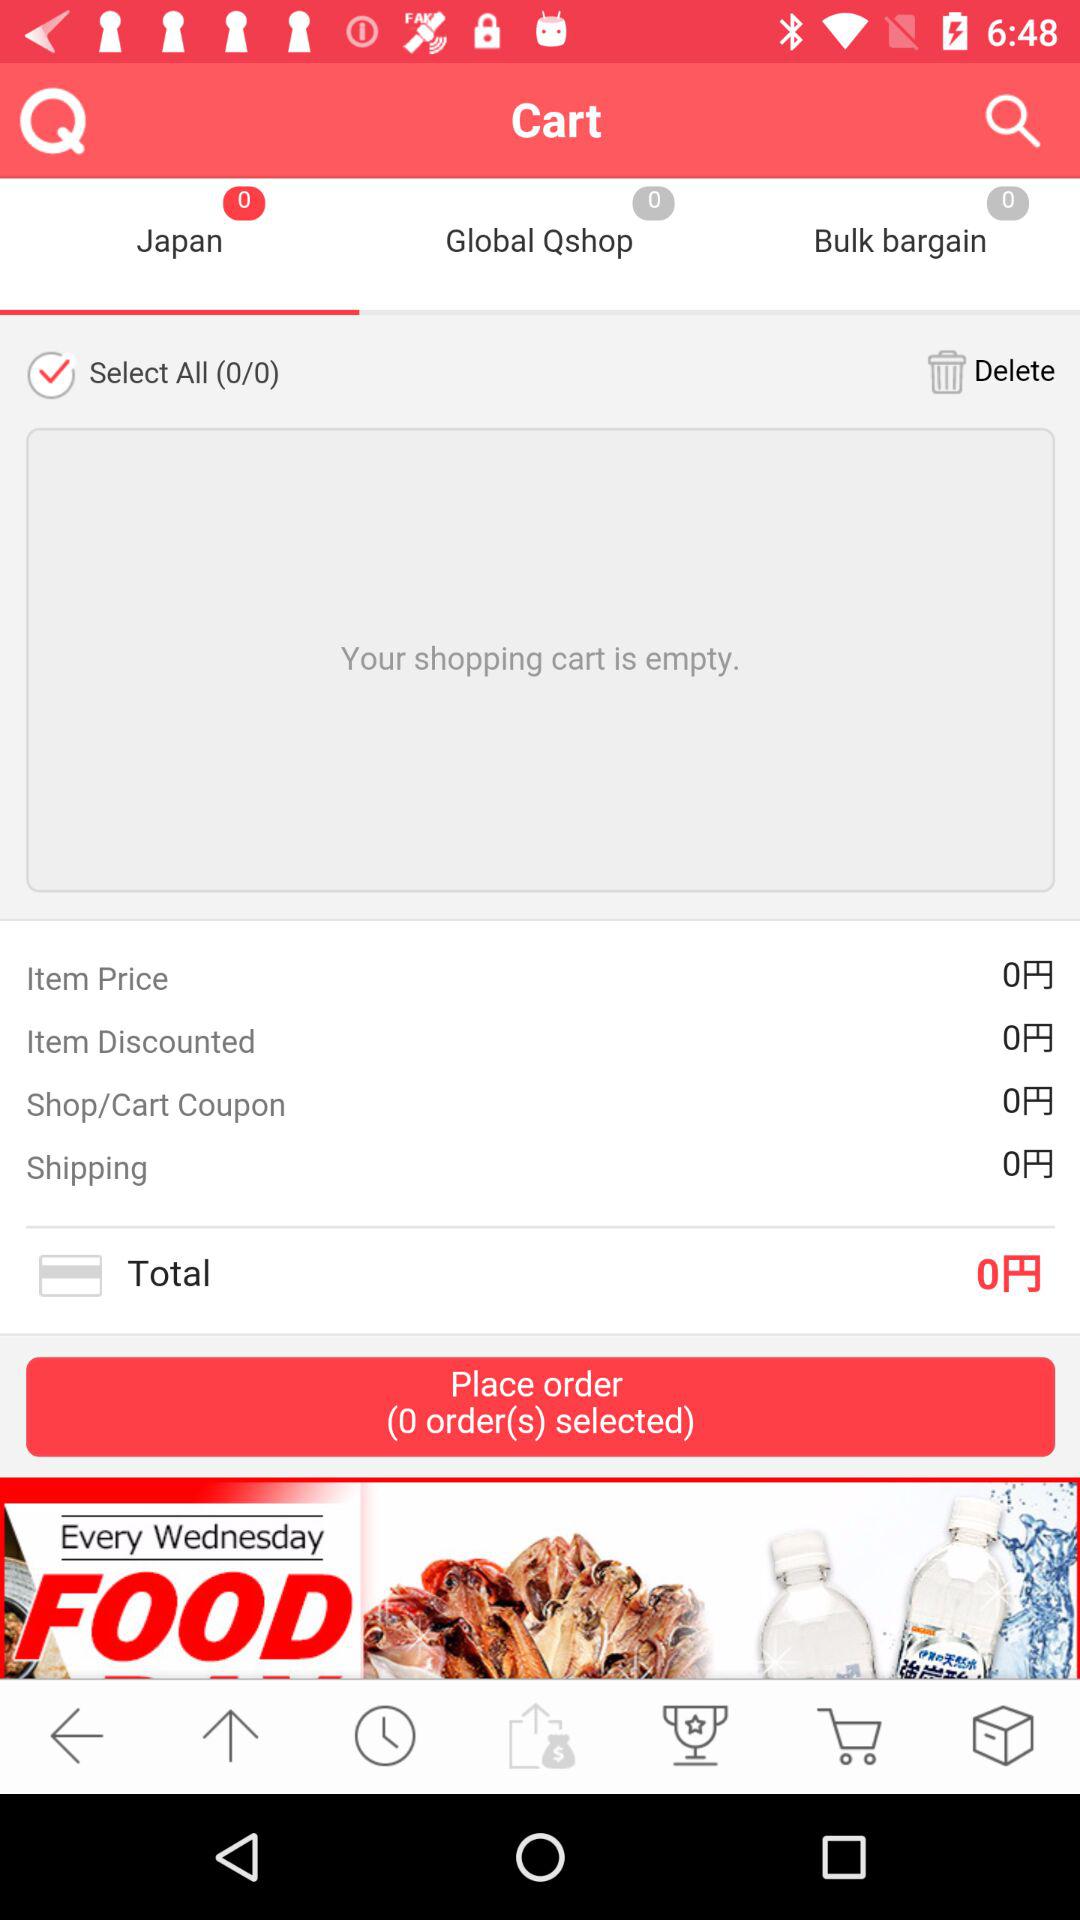 Image resolution: width=1080 pixels, height=1920 pixels. Describe the element at coordinates (848, 1736) in the screenshot. I see `view cart` at that location.